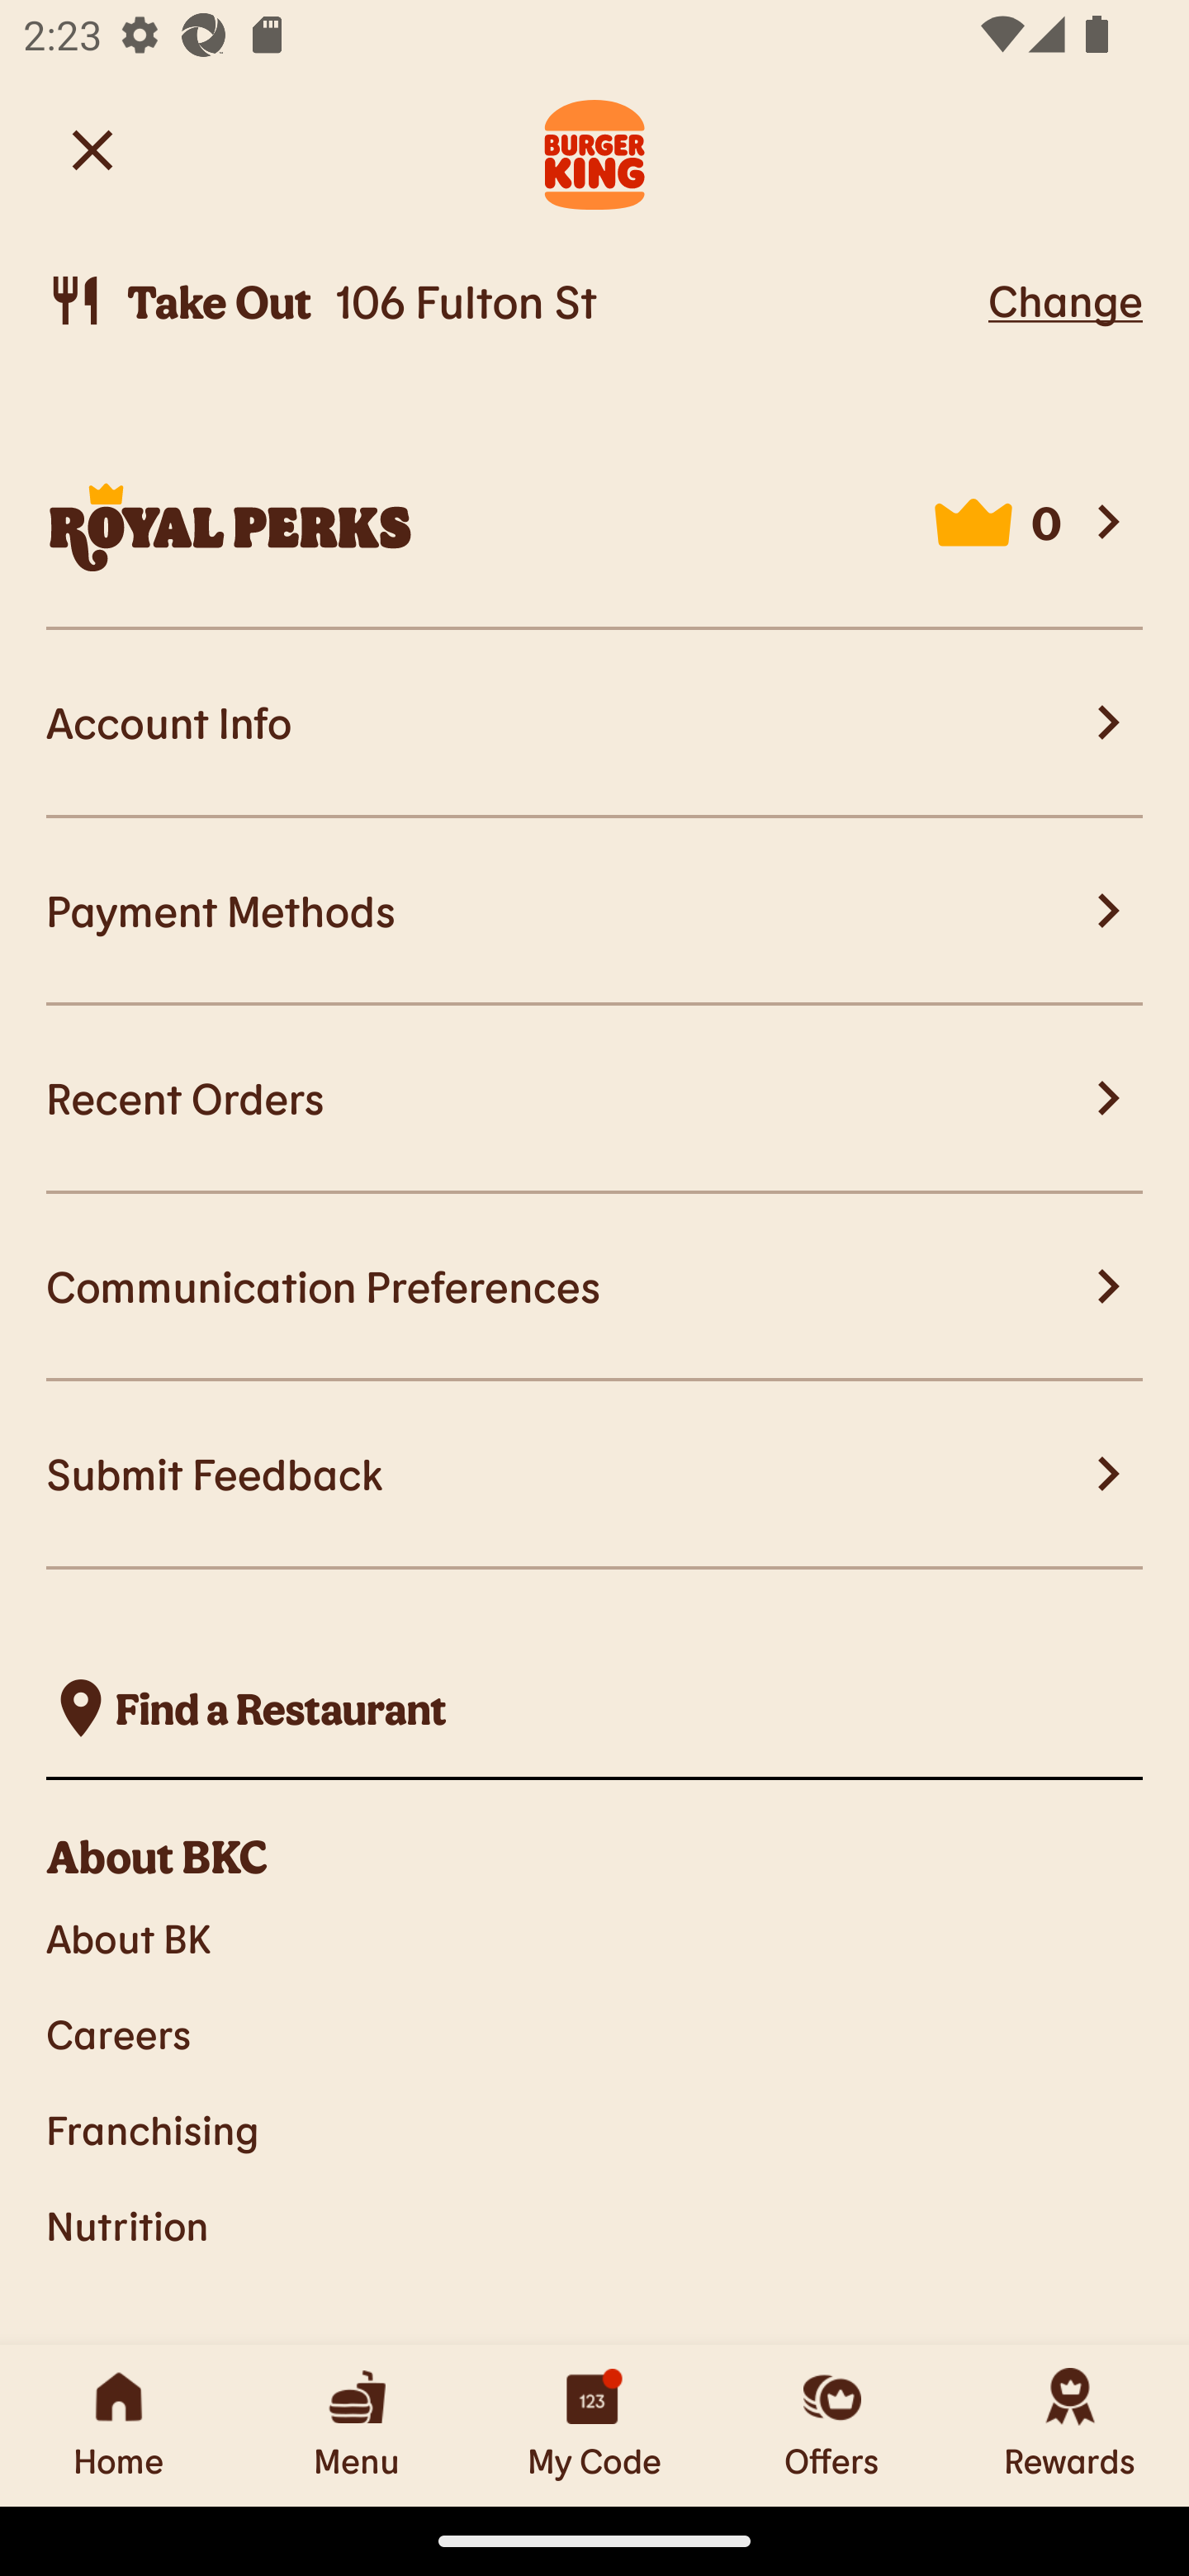 The image size is (1189, 2576). What do you see at coordinates (119, 2425) in the screenshot?
I see `Home` at bounding box center [119, 2425].